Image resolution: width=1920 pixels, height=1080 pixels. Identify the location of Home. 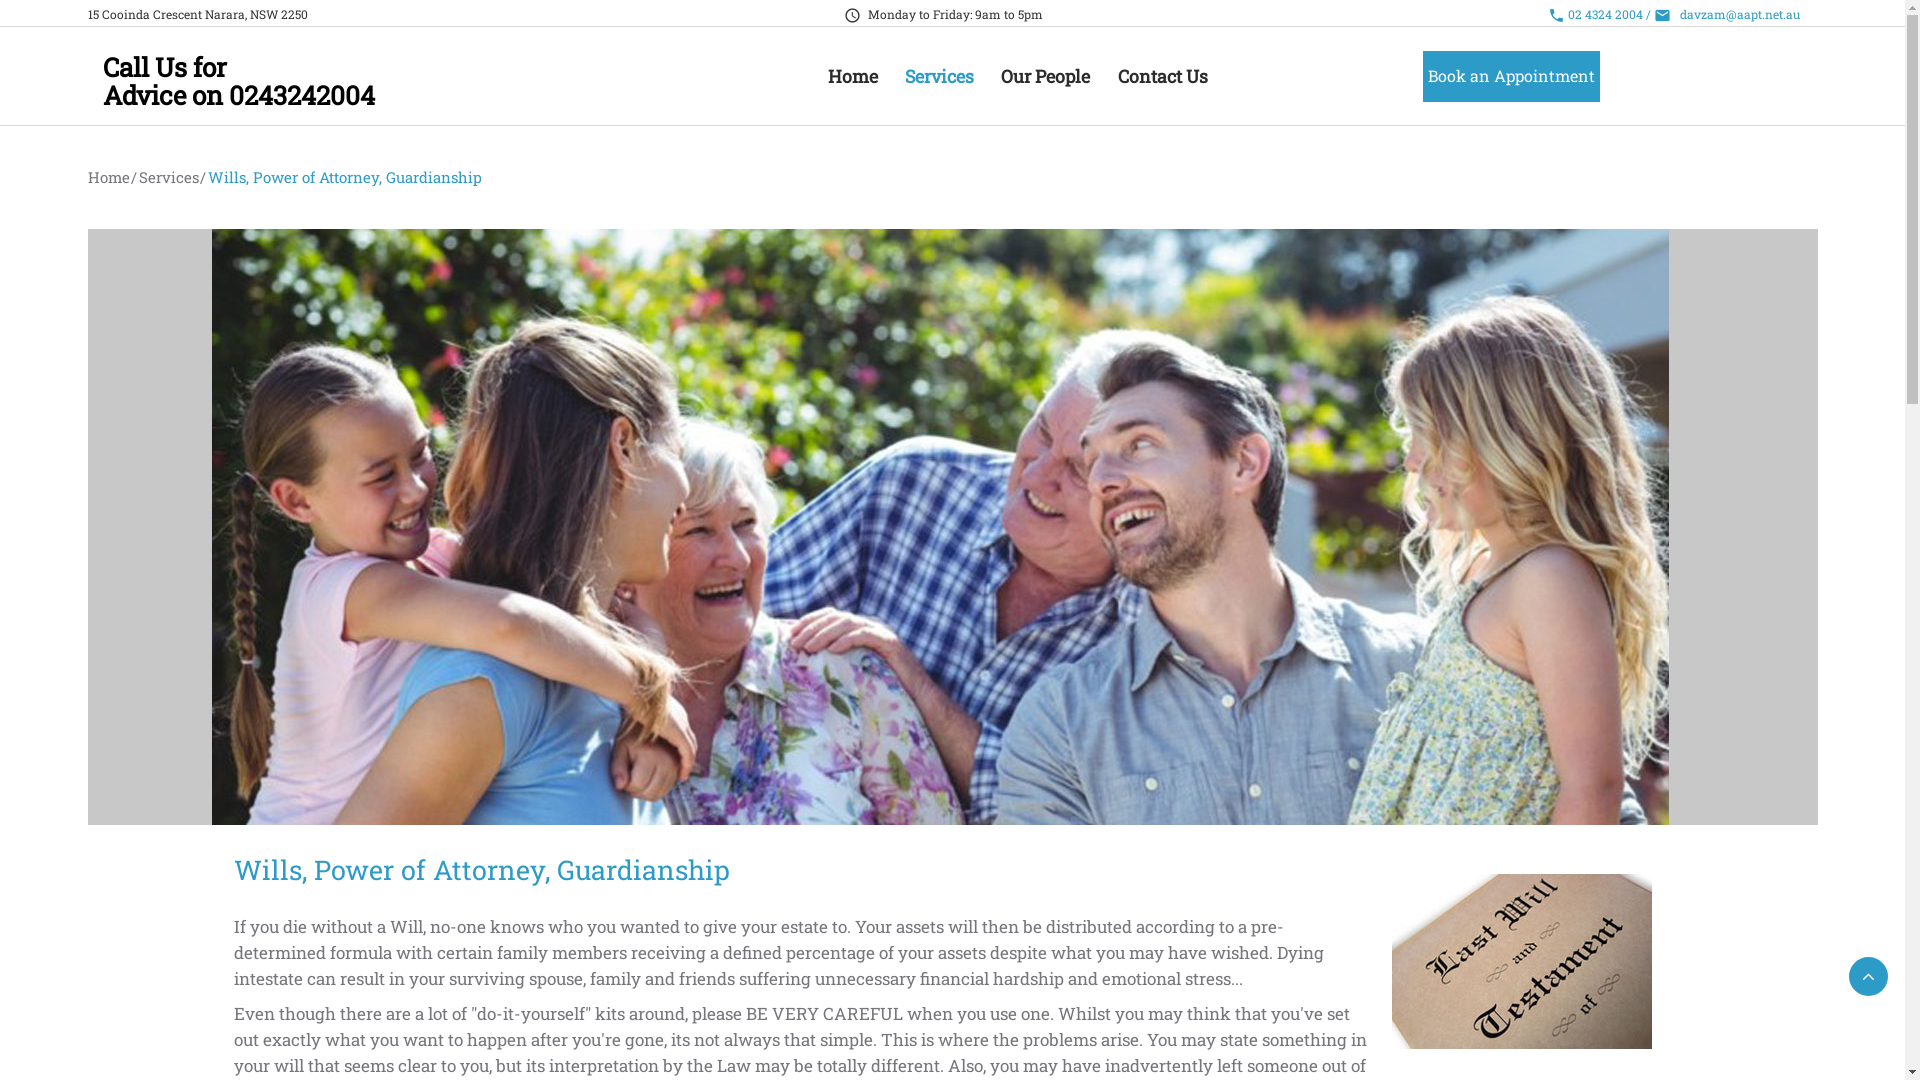
(109, 176).